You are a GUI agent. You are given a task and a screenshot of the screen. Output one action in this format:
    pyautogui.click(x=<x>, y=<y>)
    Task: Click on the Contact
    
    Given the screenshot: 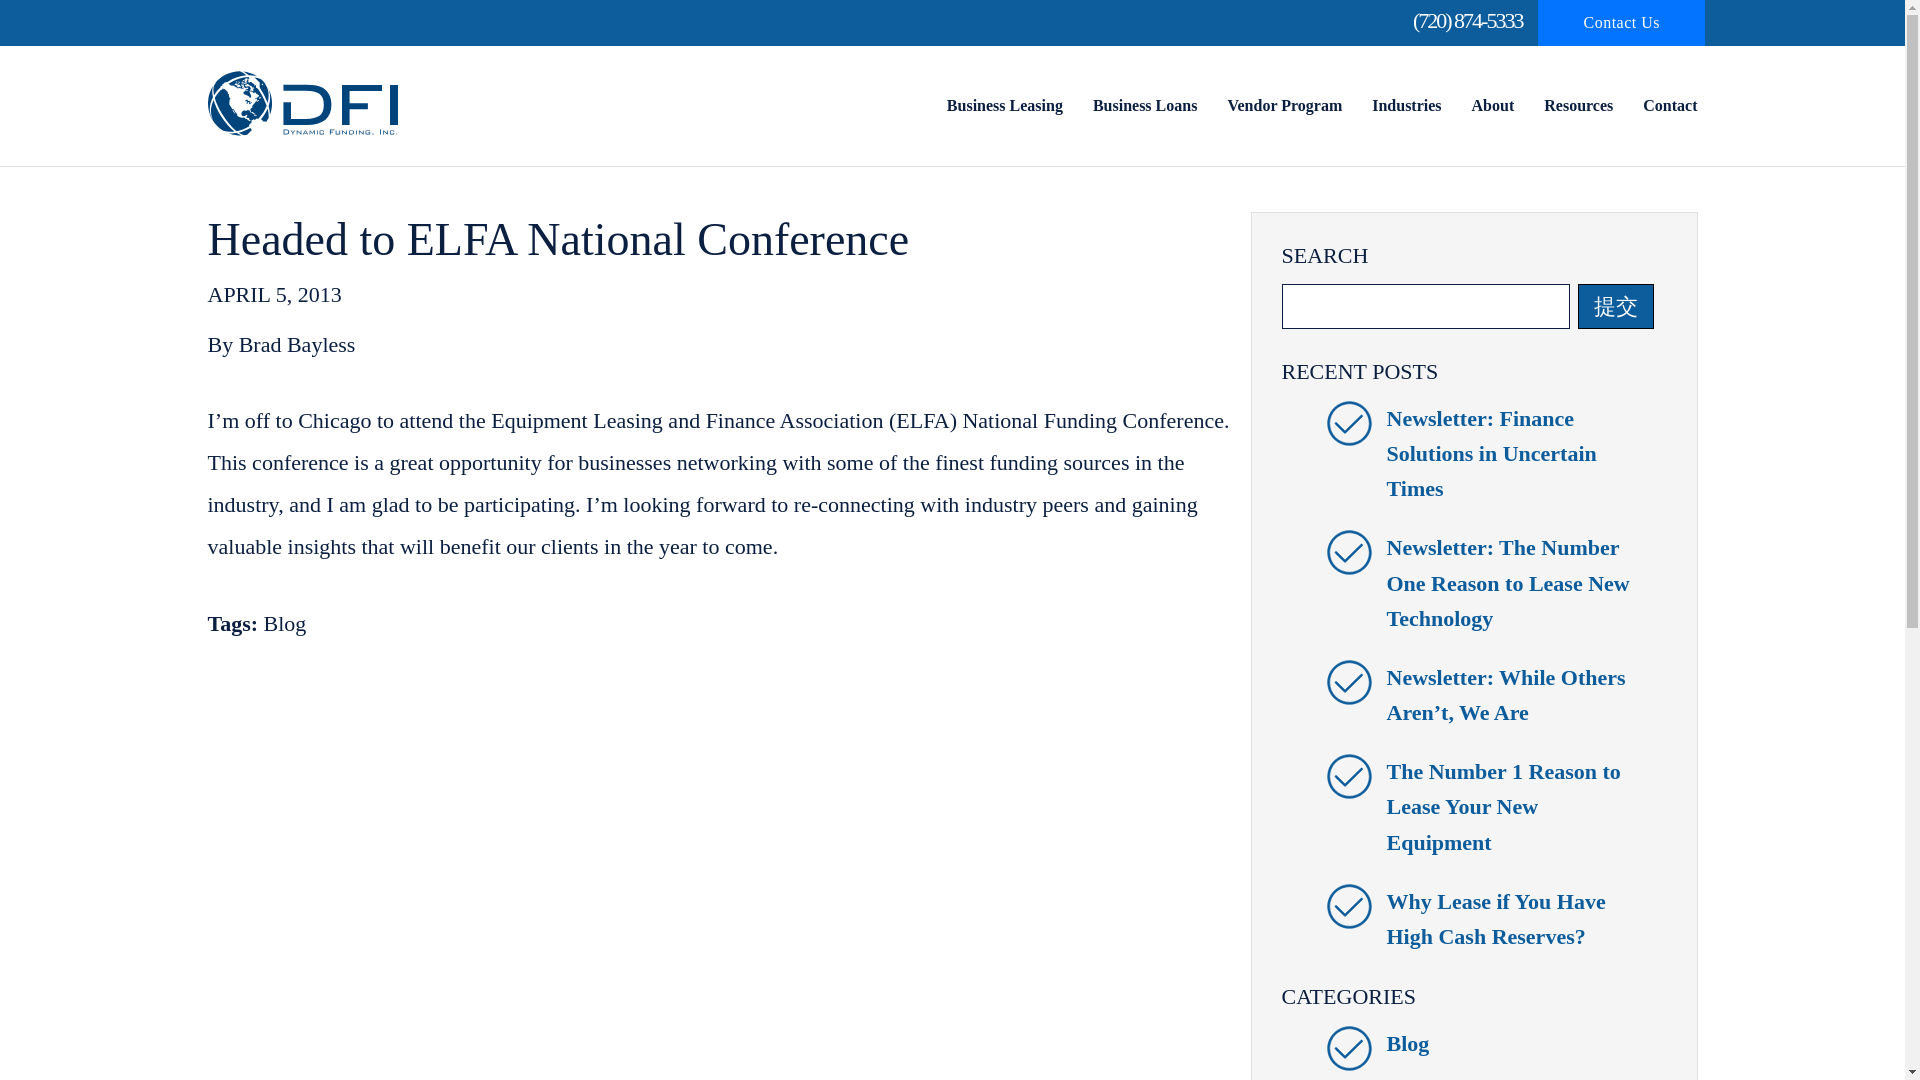 What is the action you would take?
    pyautogui.click(x=1670, y=106)
    